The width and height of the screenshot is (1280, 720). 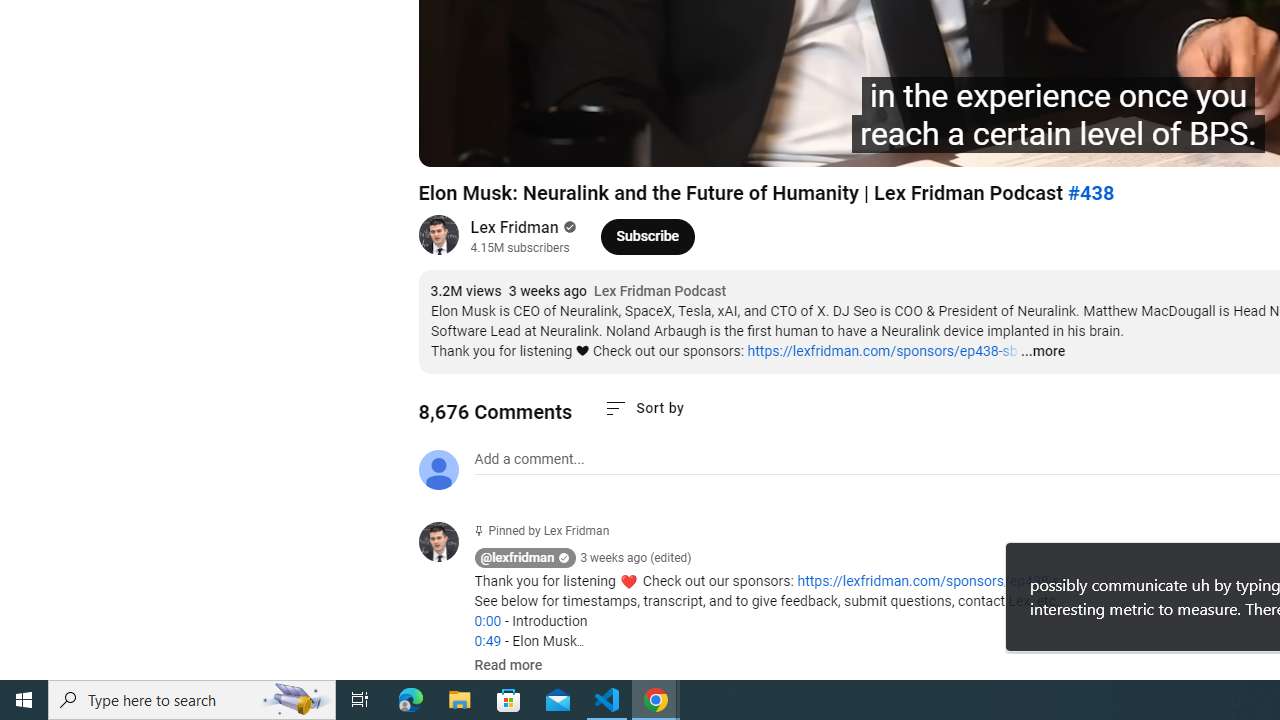 What do you see at coordinates (882, 351) in the screenshot?
I see `https://lexfridman.com/sponsors/ep438-sb` at bounding box center [882, 351].